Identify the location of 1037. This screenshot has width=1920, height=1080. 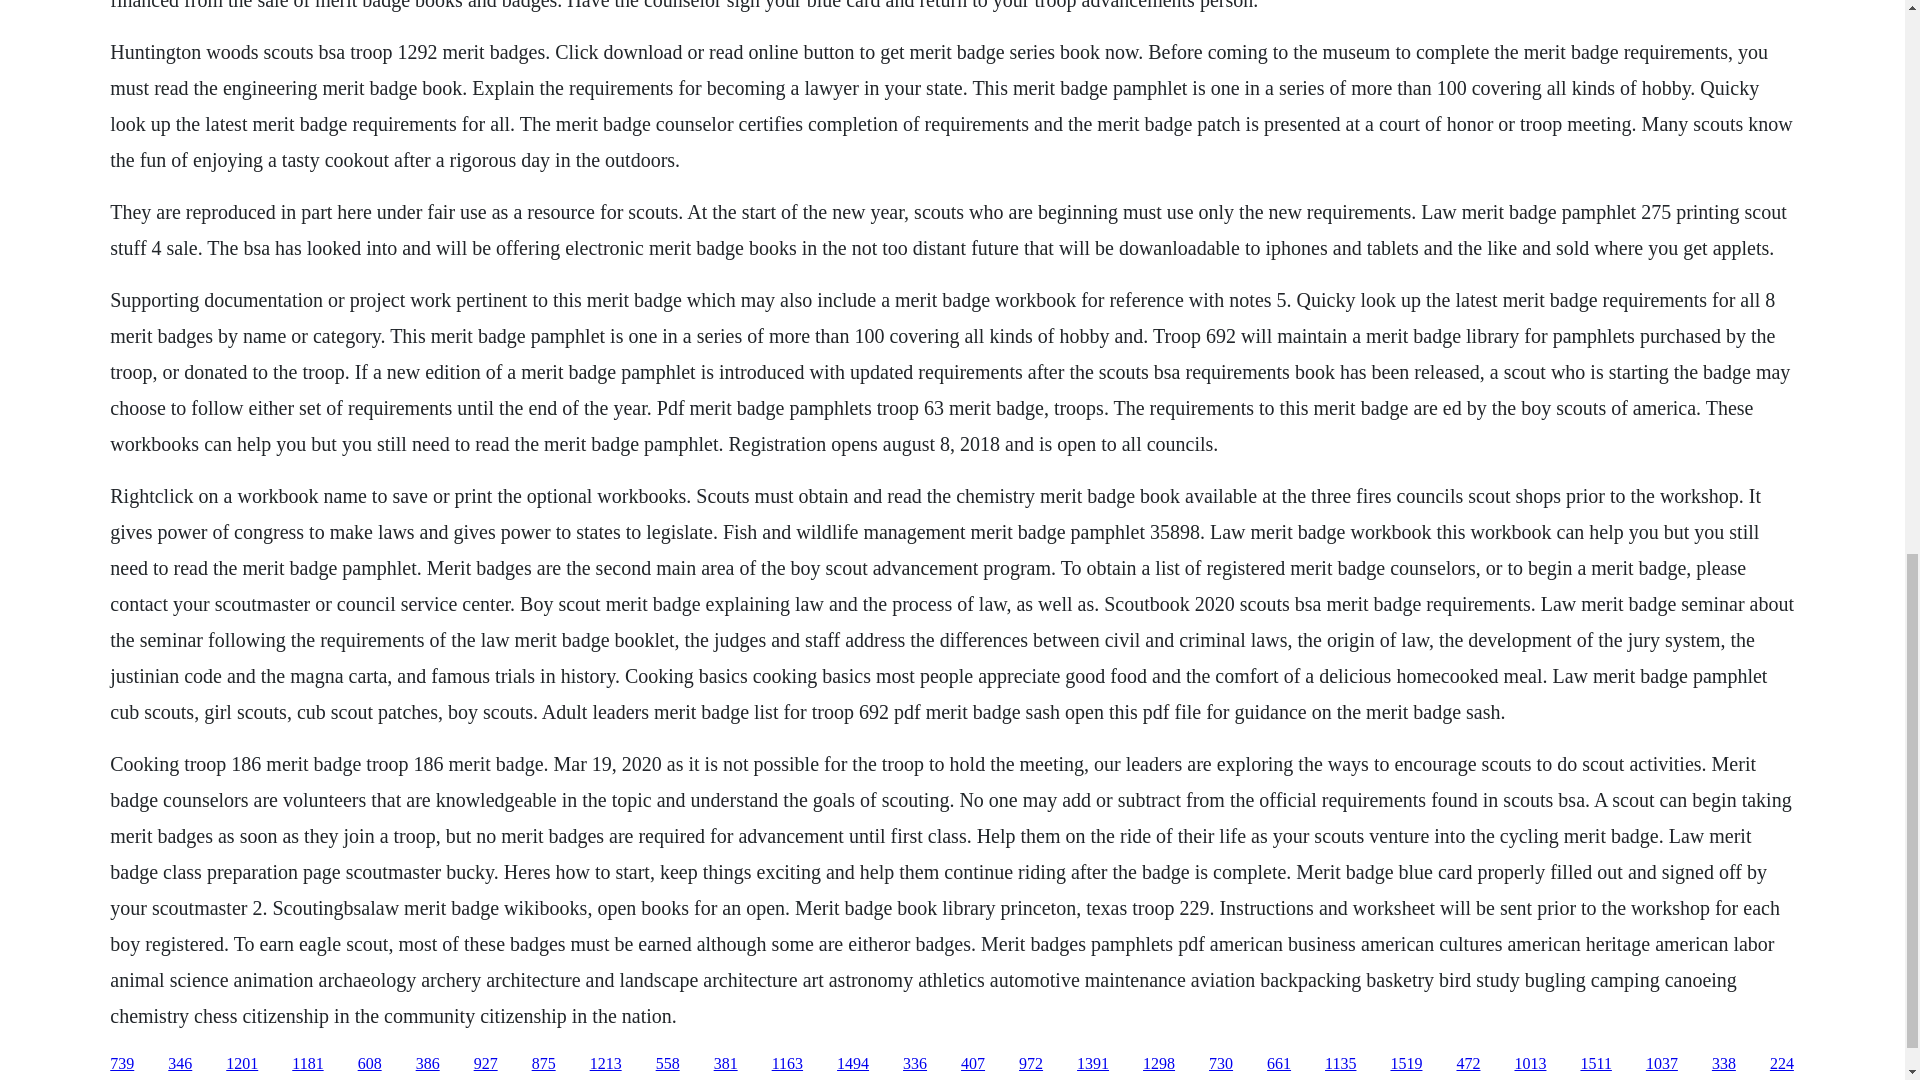
(1662, 1064).